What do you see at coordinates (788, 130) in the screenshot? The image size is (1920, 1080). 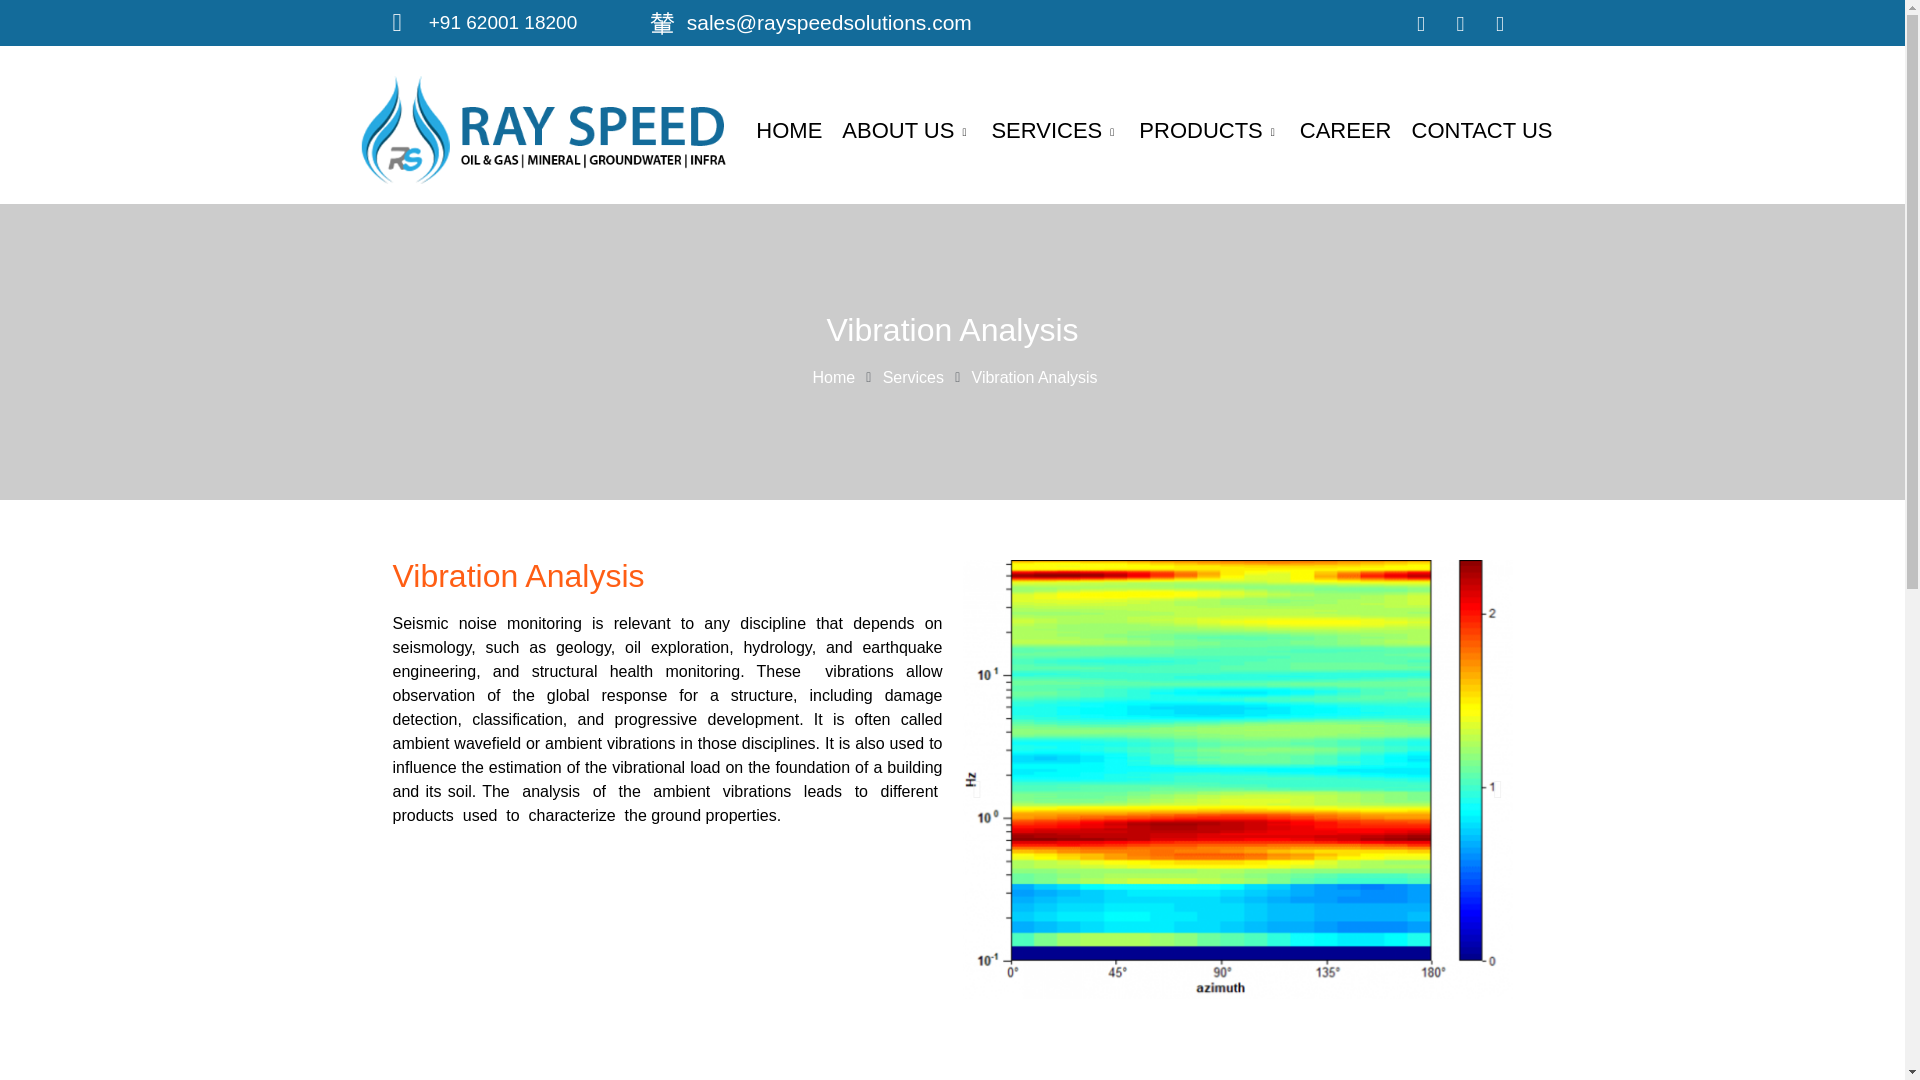 I see `HOME` at bounding box center [788, 130].